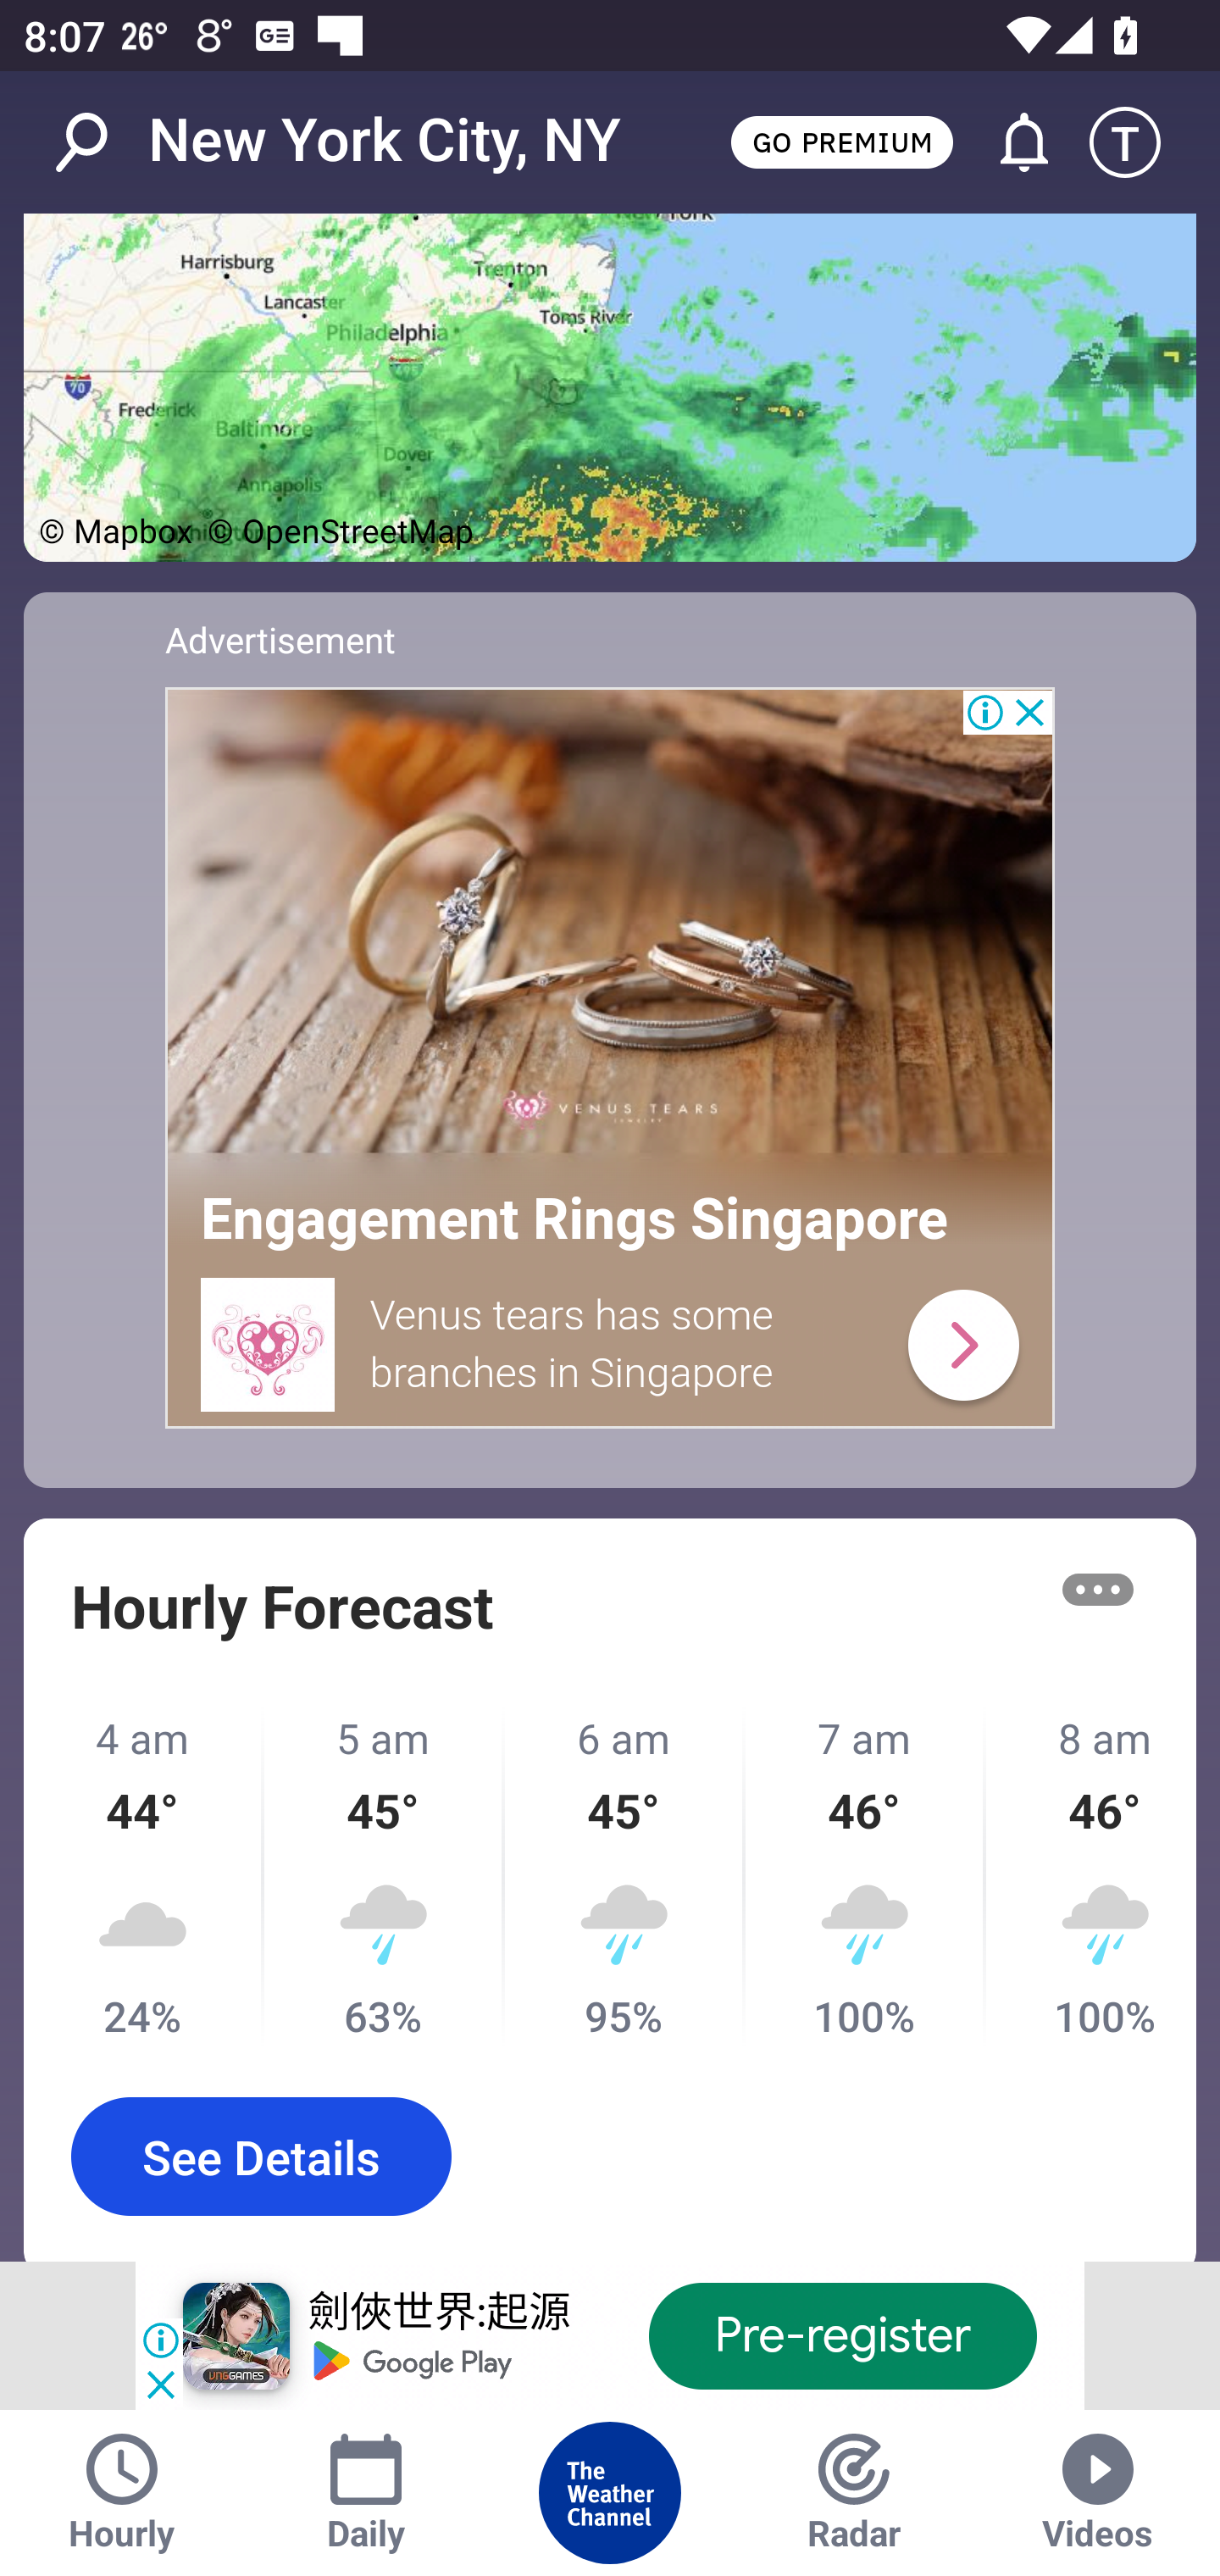  I want to click on Search, so click(98, 142).